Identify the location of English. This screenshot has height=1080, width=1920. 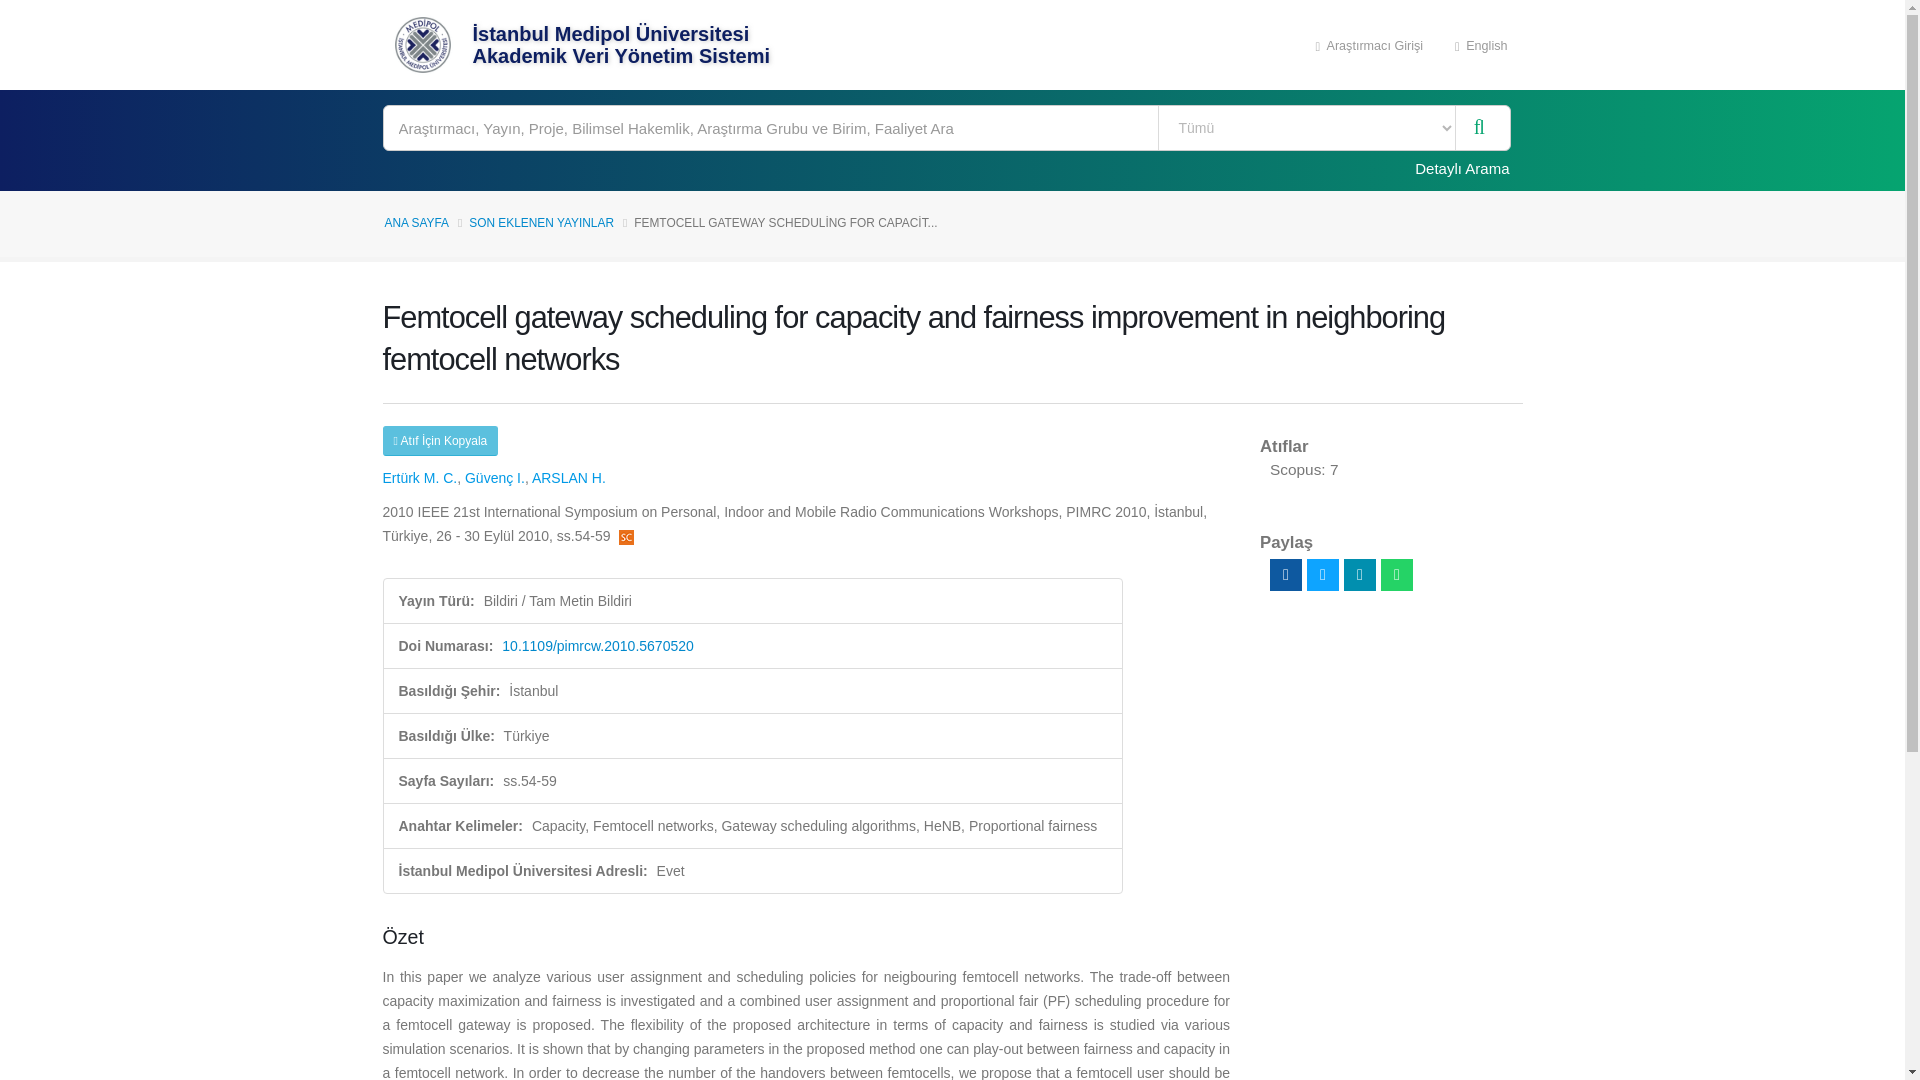
(1481, 44).